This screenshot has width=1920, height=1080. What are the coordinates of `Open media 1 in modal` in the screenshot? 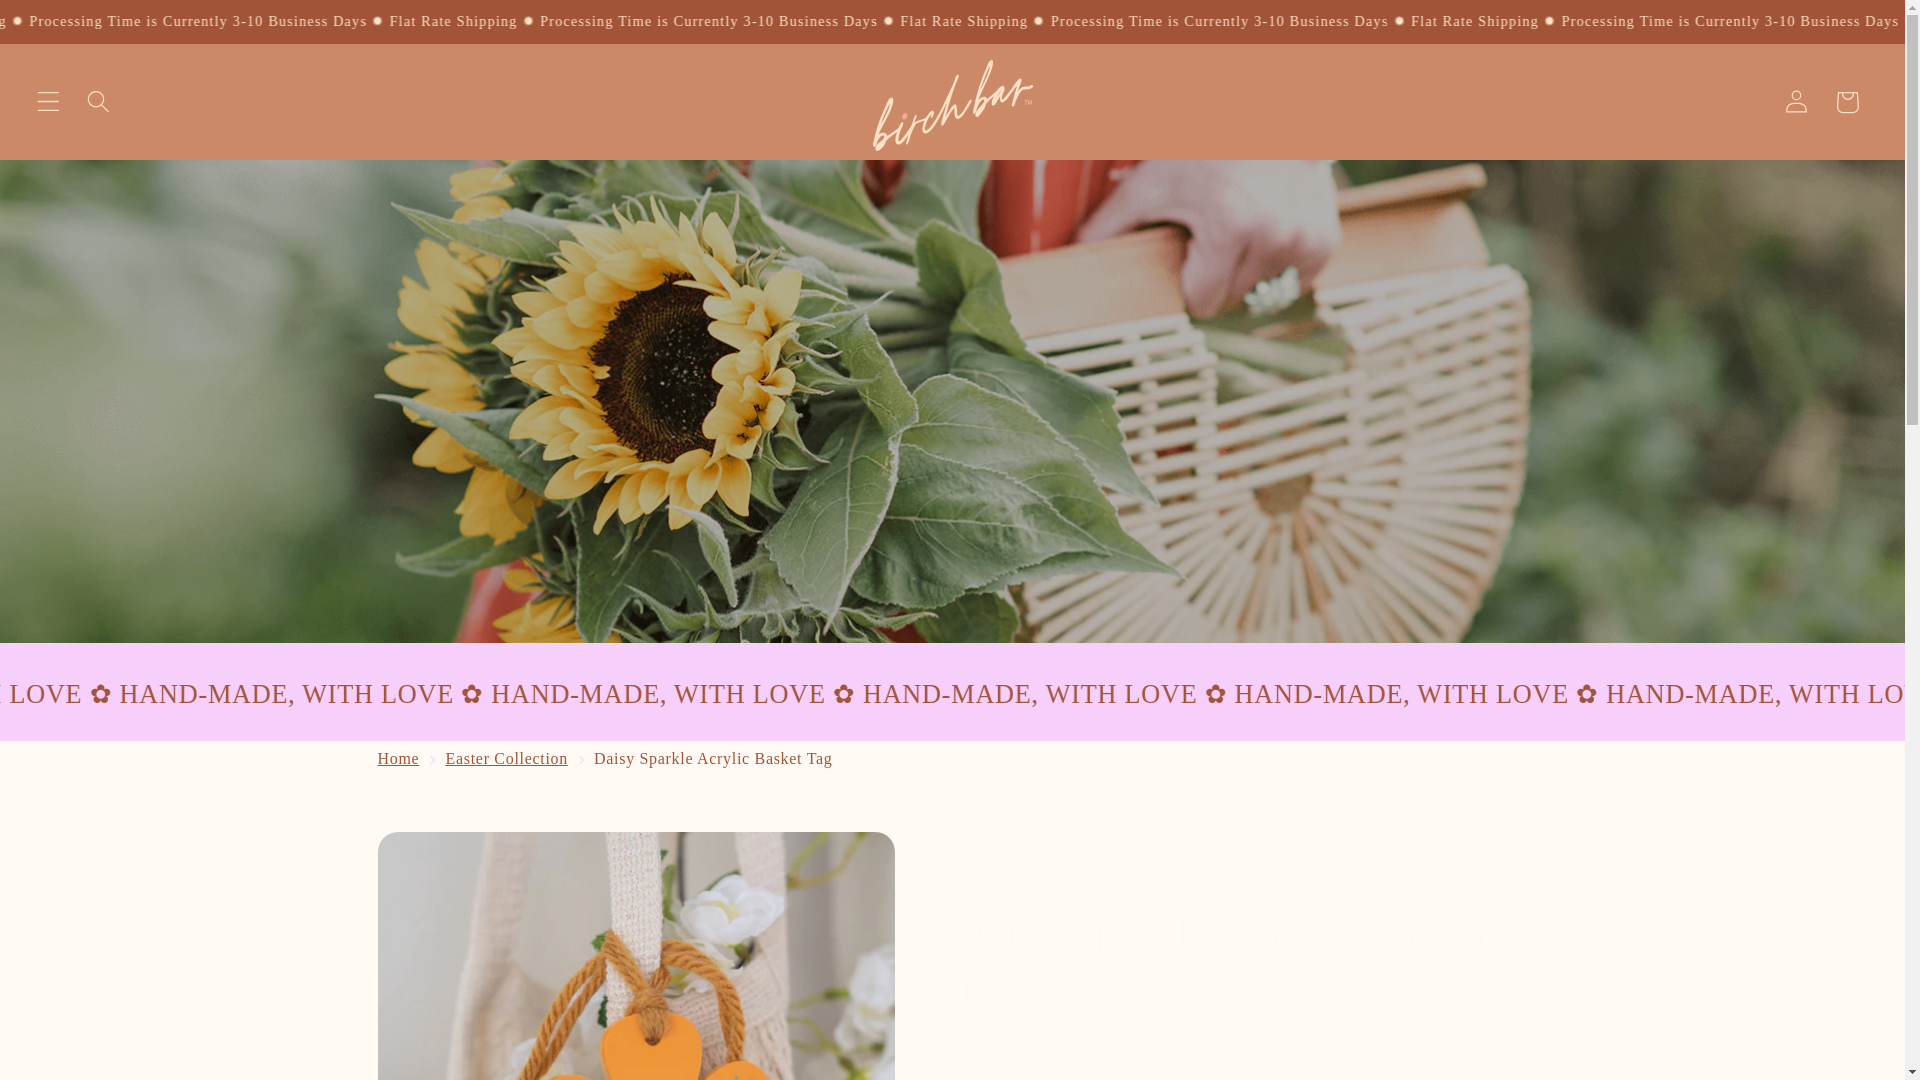 It's located at (637, 956).